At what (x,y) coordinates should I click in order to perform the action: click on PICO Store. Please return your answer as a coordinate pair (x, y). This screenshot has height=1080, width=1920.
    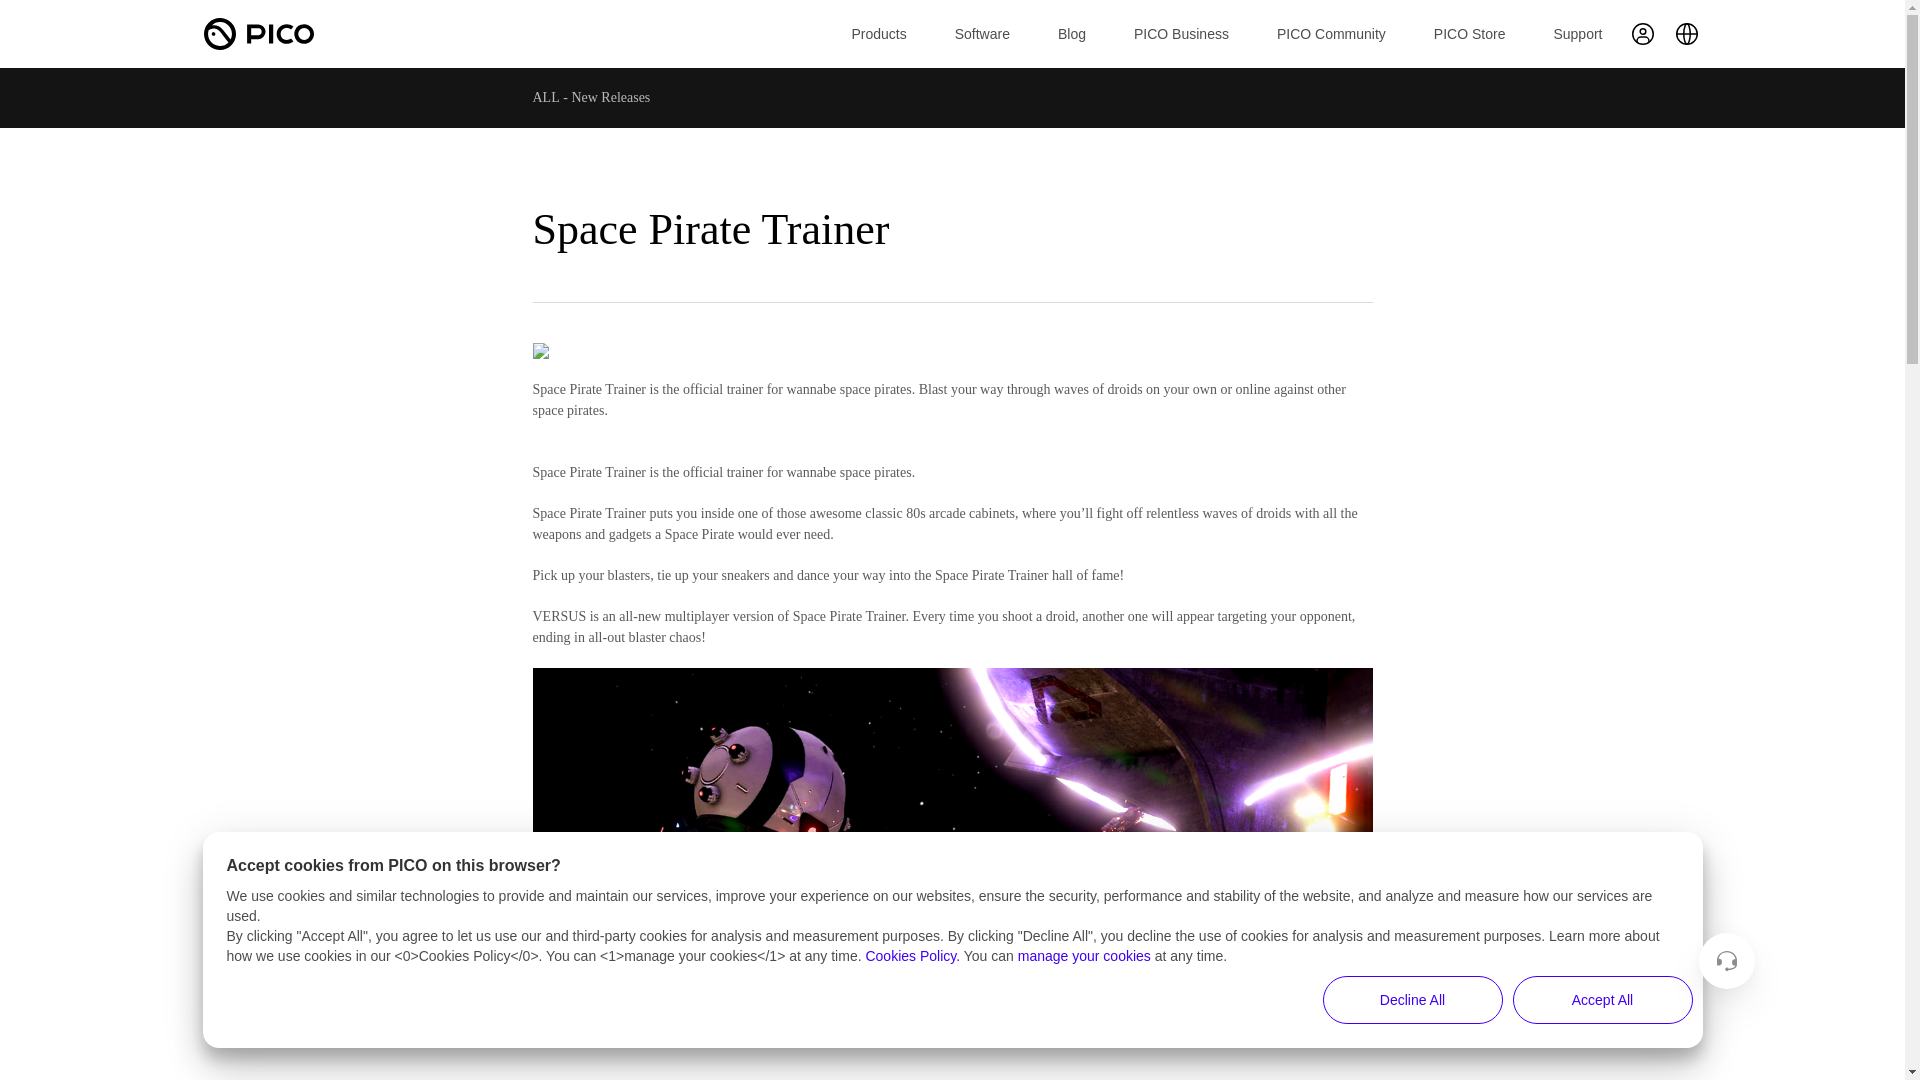
    Looking at the image, I should click on (1470, 34).